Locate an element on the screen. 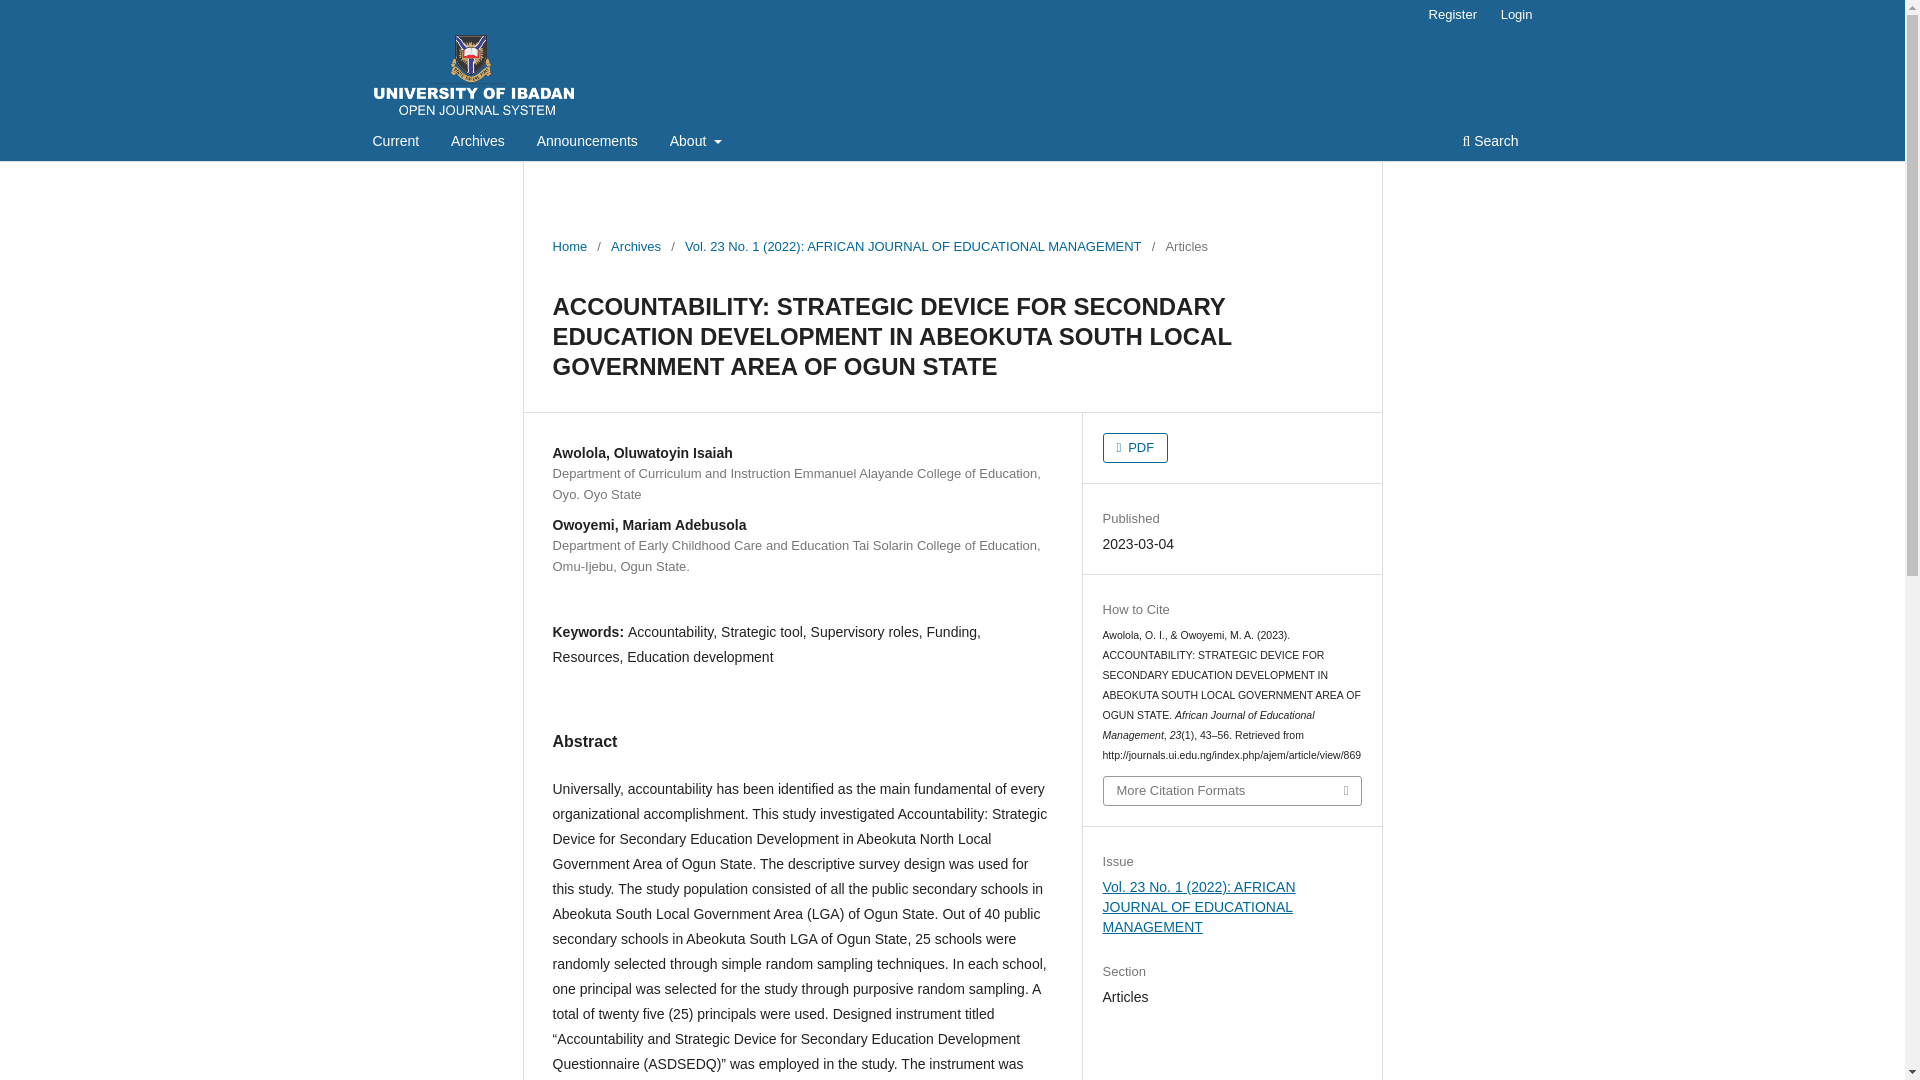 The height and width of the screenshot is (1080, 1920). Login is located at coordinates (1517, 15).